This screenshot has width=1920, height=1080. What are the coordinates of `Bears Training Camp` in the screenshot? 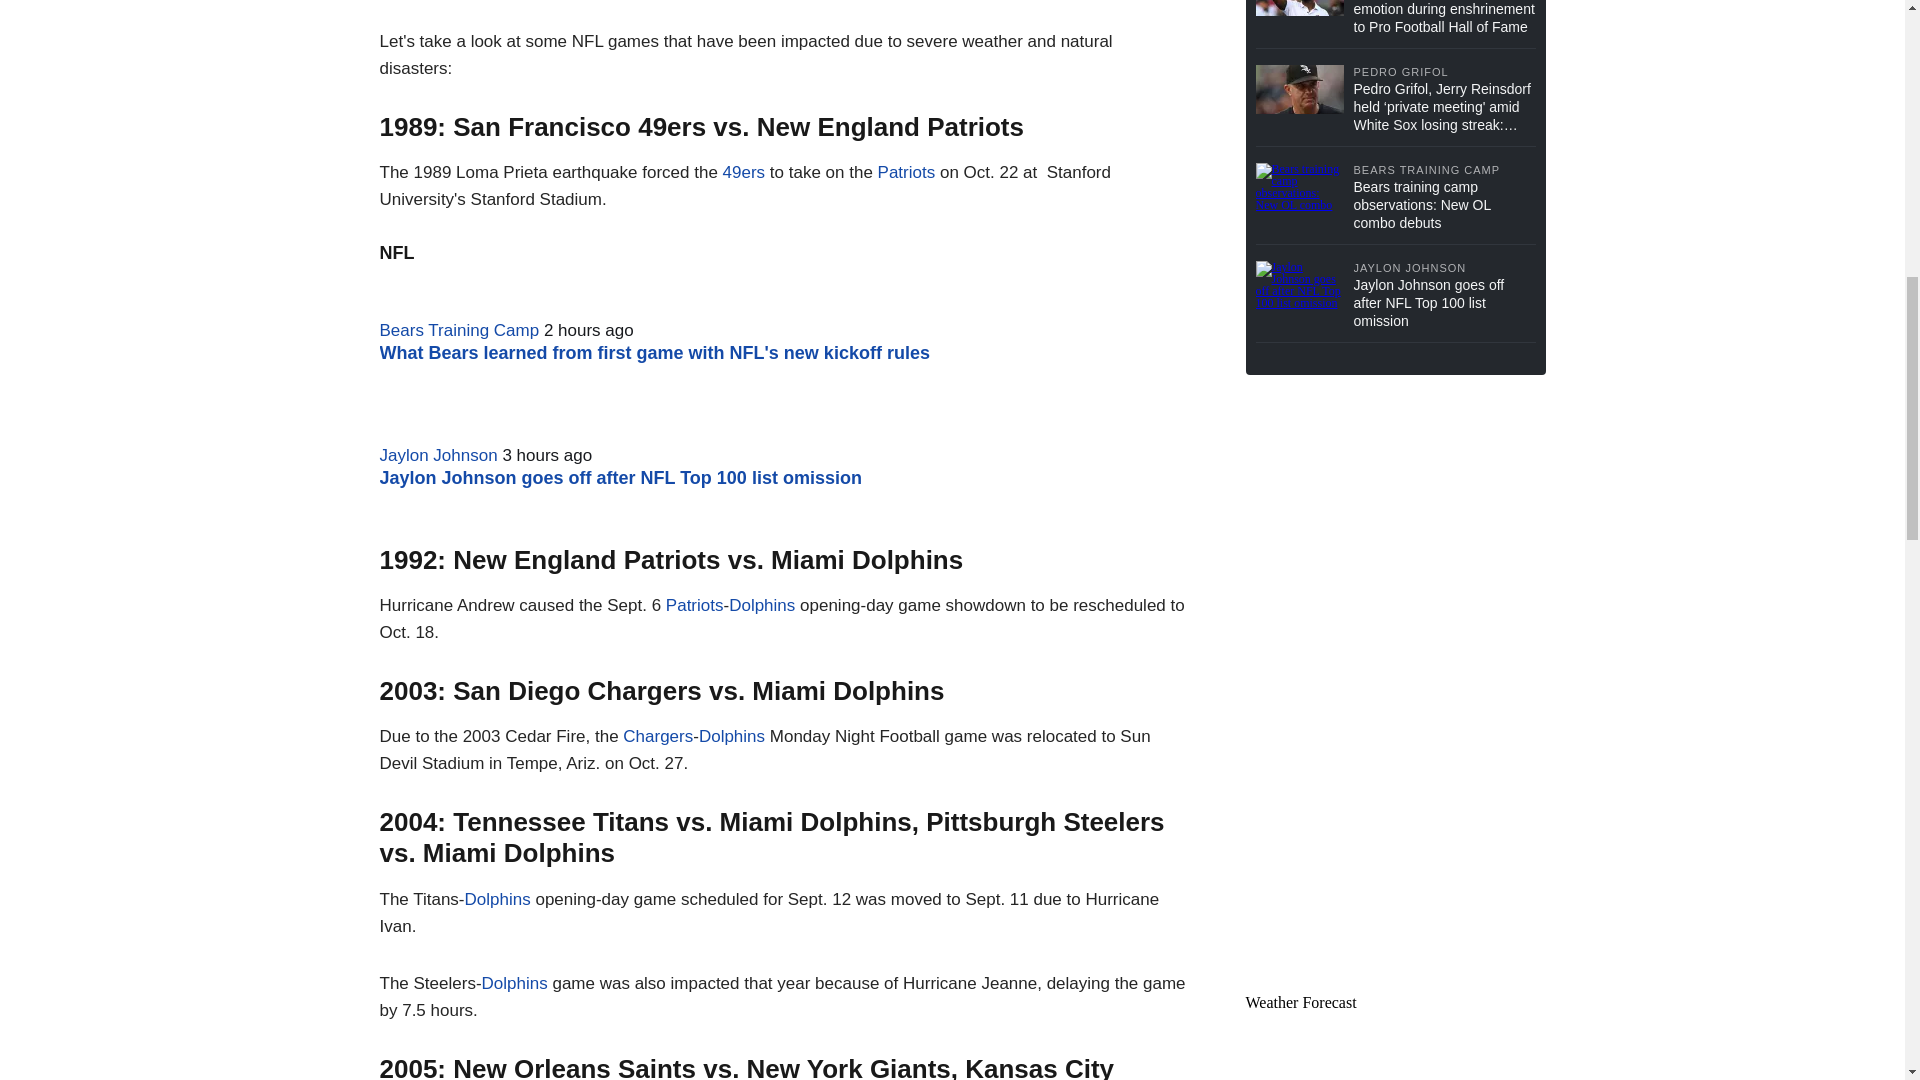 It's located at (460, 330).